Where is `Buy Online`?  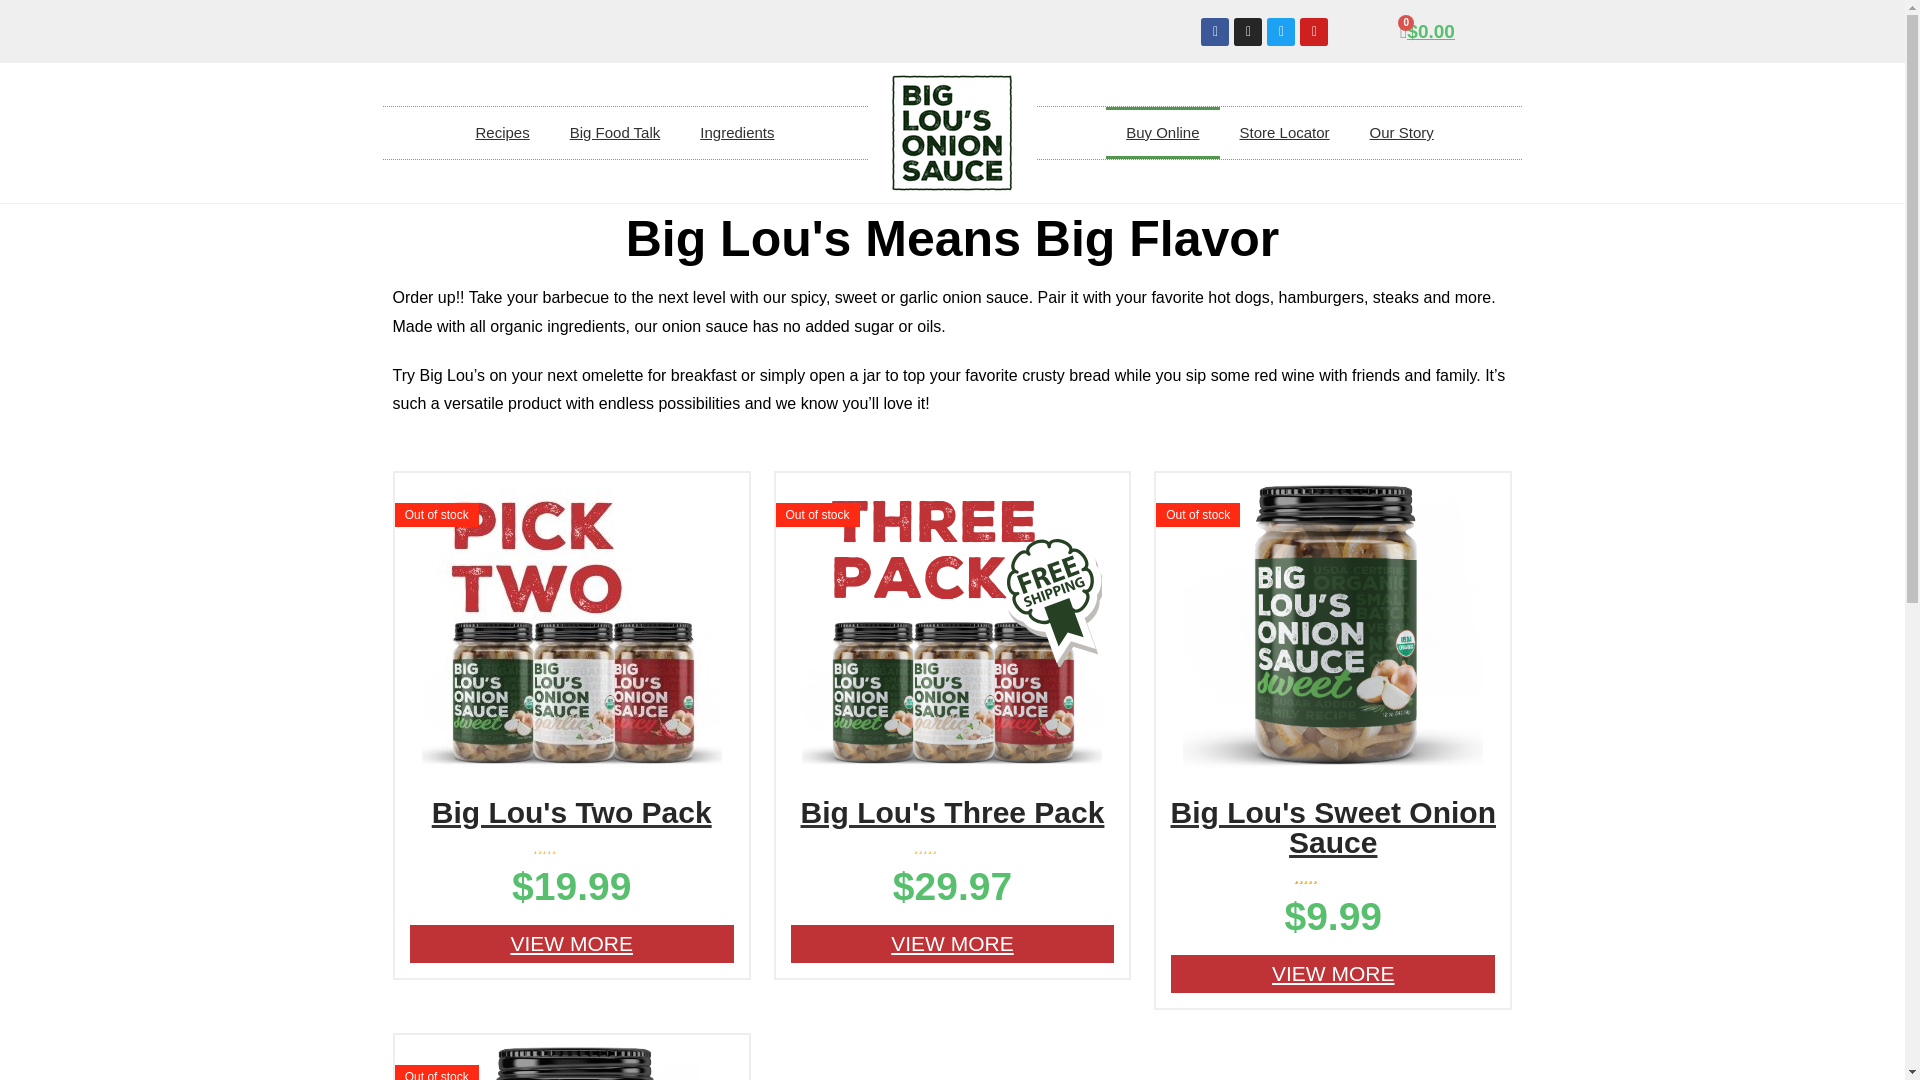 Buy Online is located at coordinates (1162, 132).